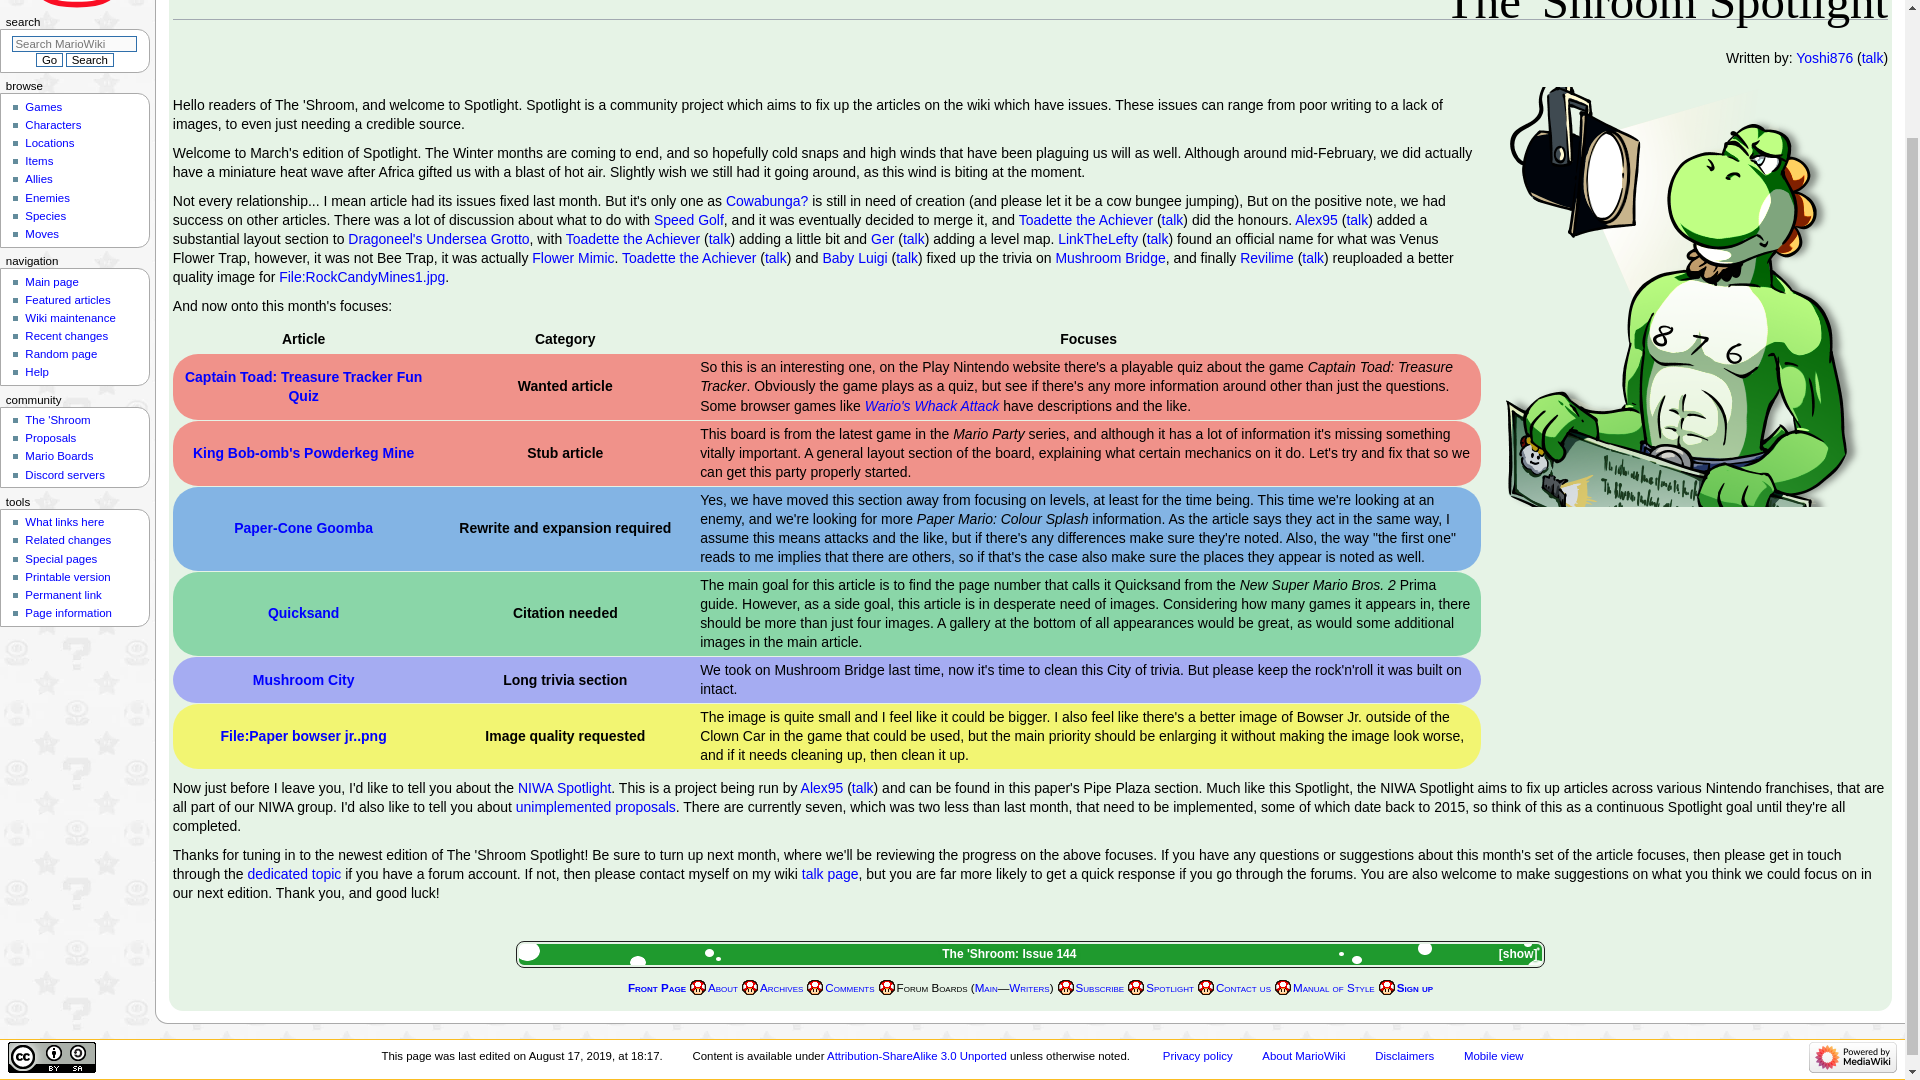 The height and width of the screenshot is (1080, 1920). I want to click on Paper-Cone Goomba, so click(303, 527).